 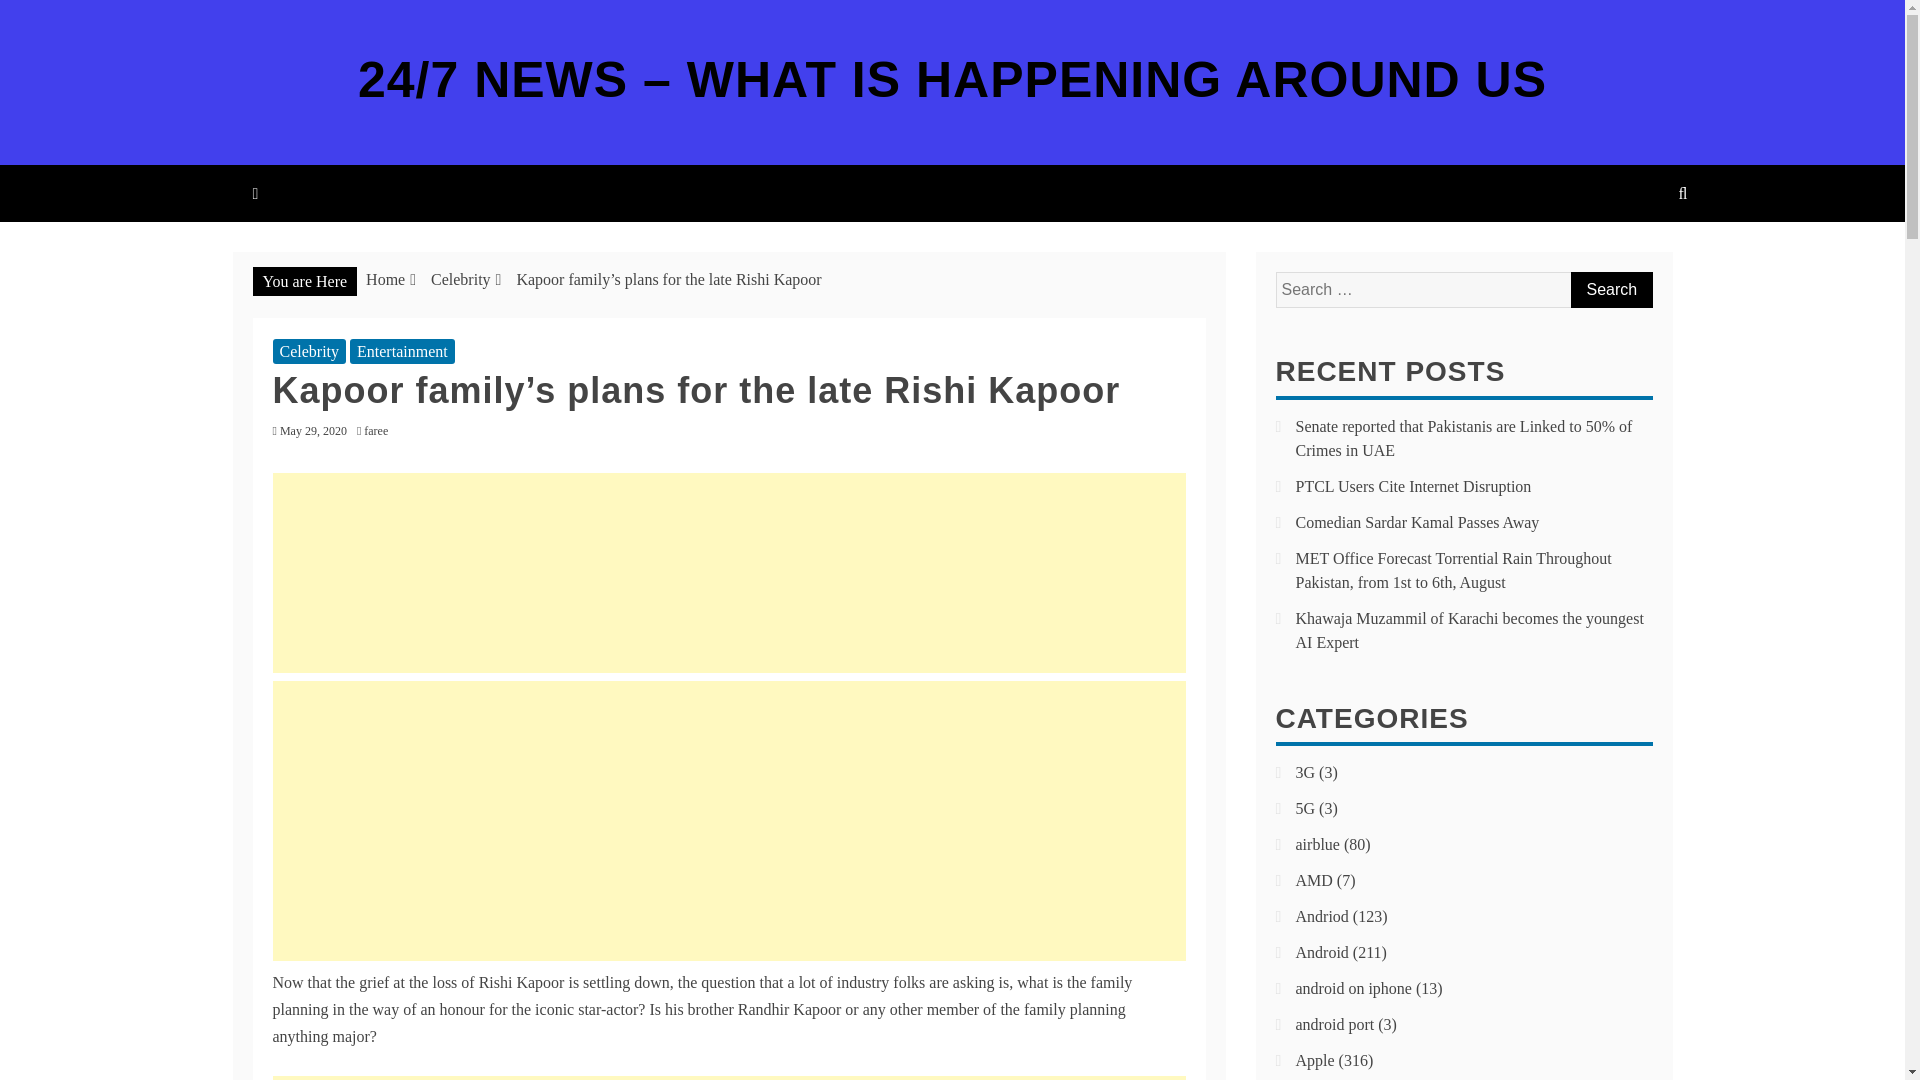 What do you see at coordinates (460, 280) in the screenshot?
I see `Celebrity` at bounding box center [460, 280].